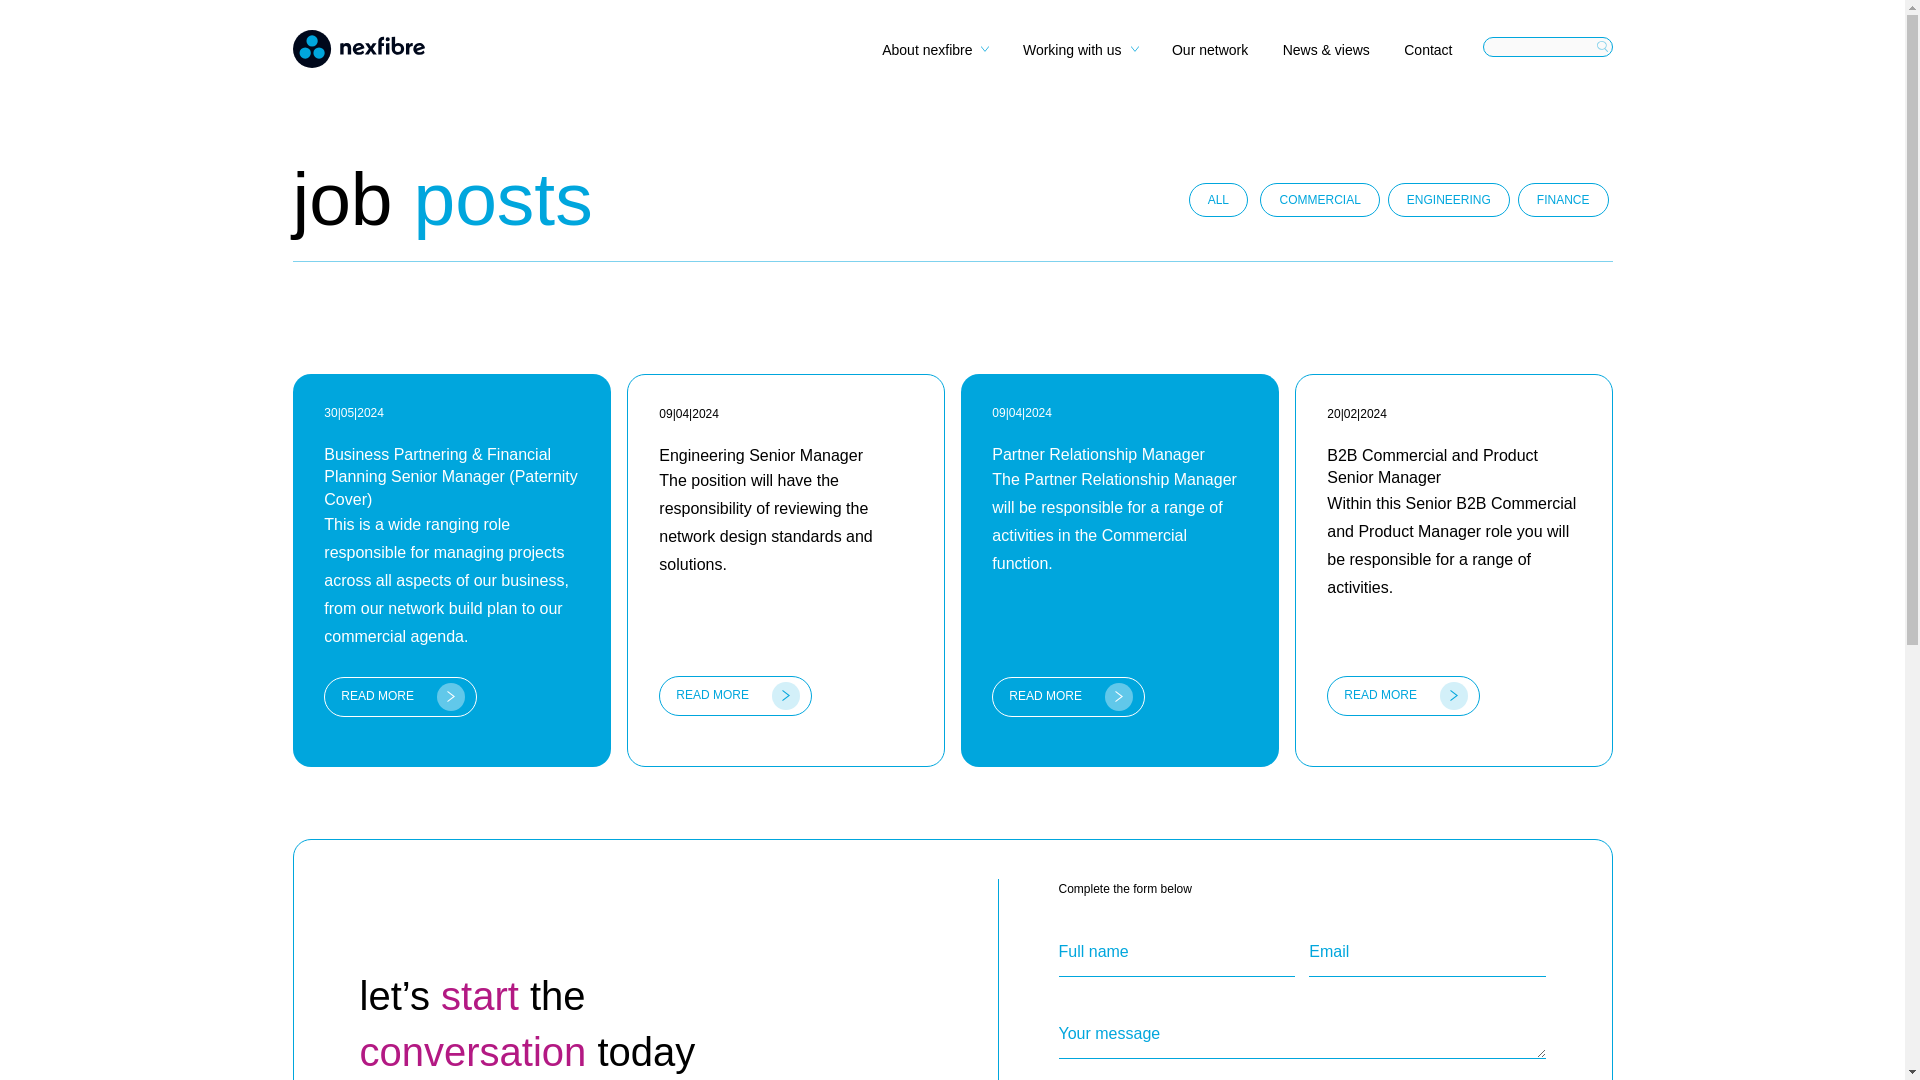 This screenshot has width=1920, height=1080. Describe the element at coordinates (1403, 696) in the screenshot. I see `READ MORE` at that location.